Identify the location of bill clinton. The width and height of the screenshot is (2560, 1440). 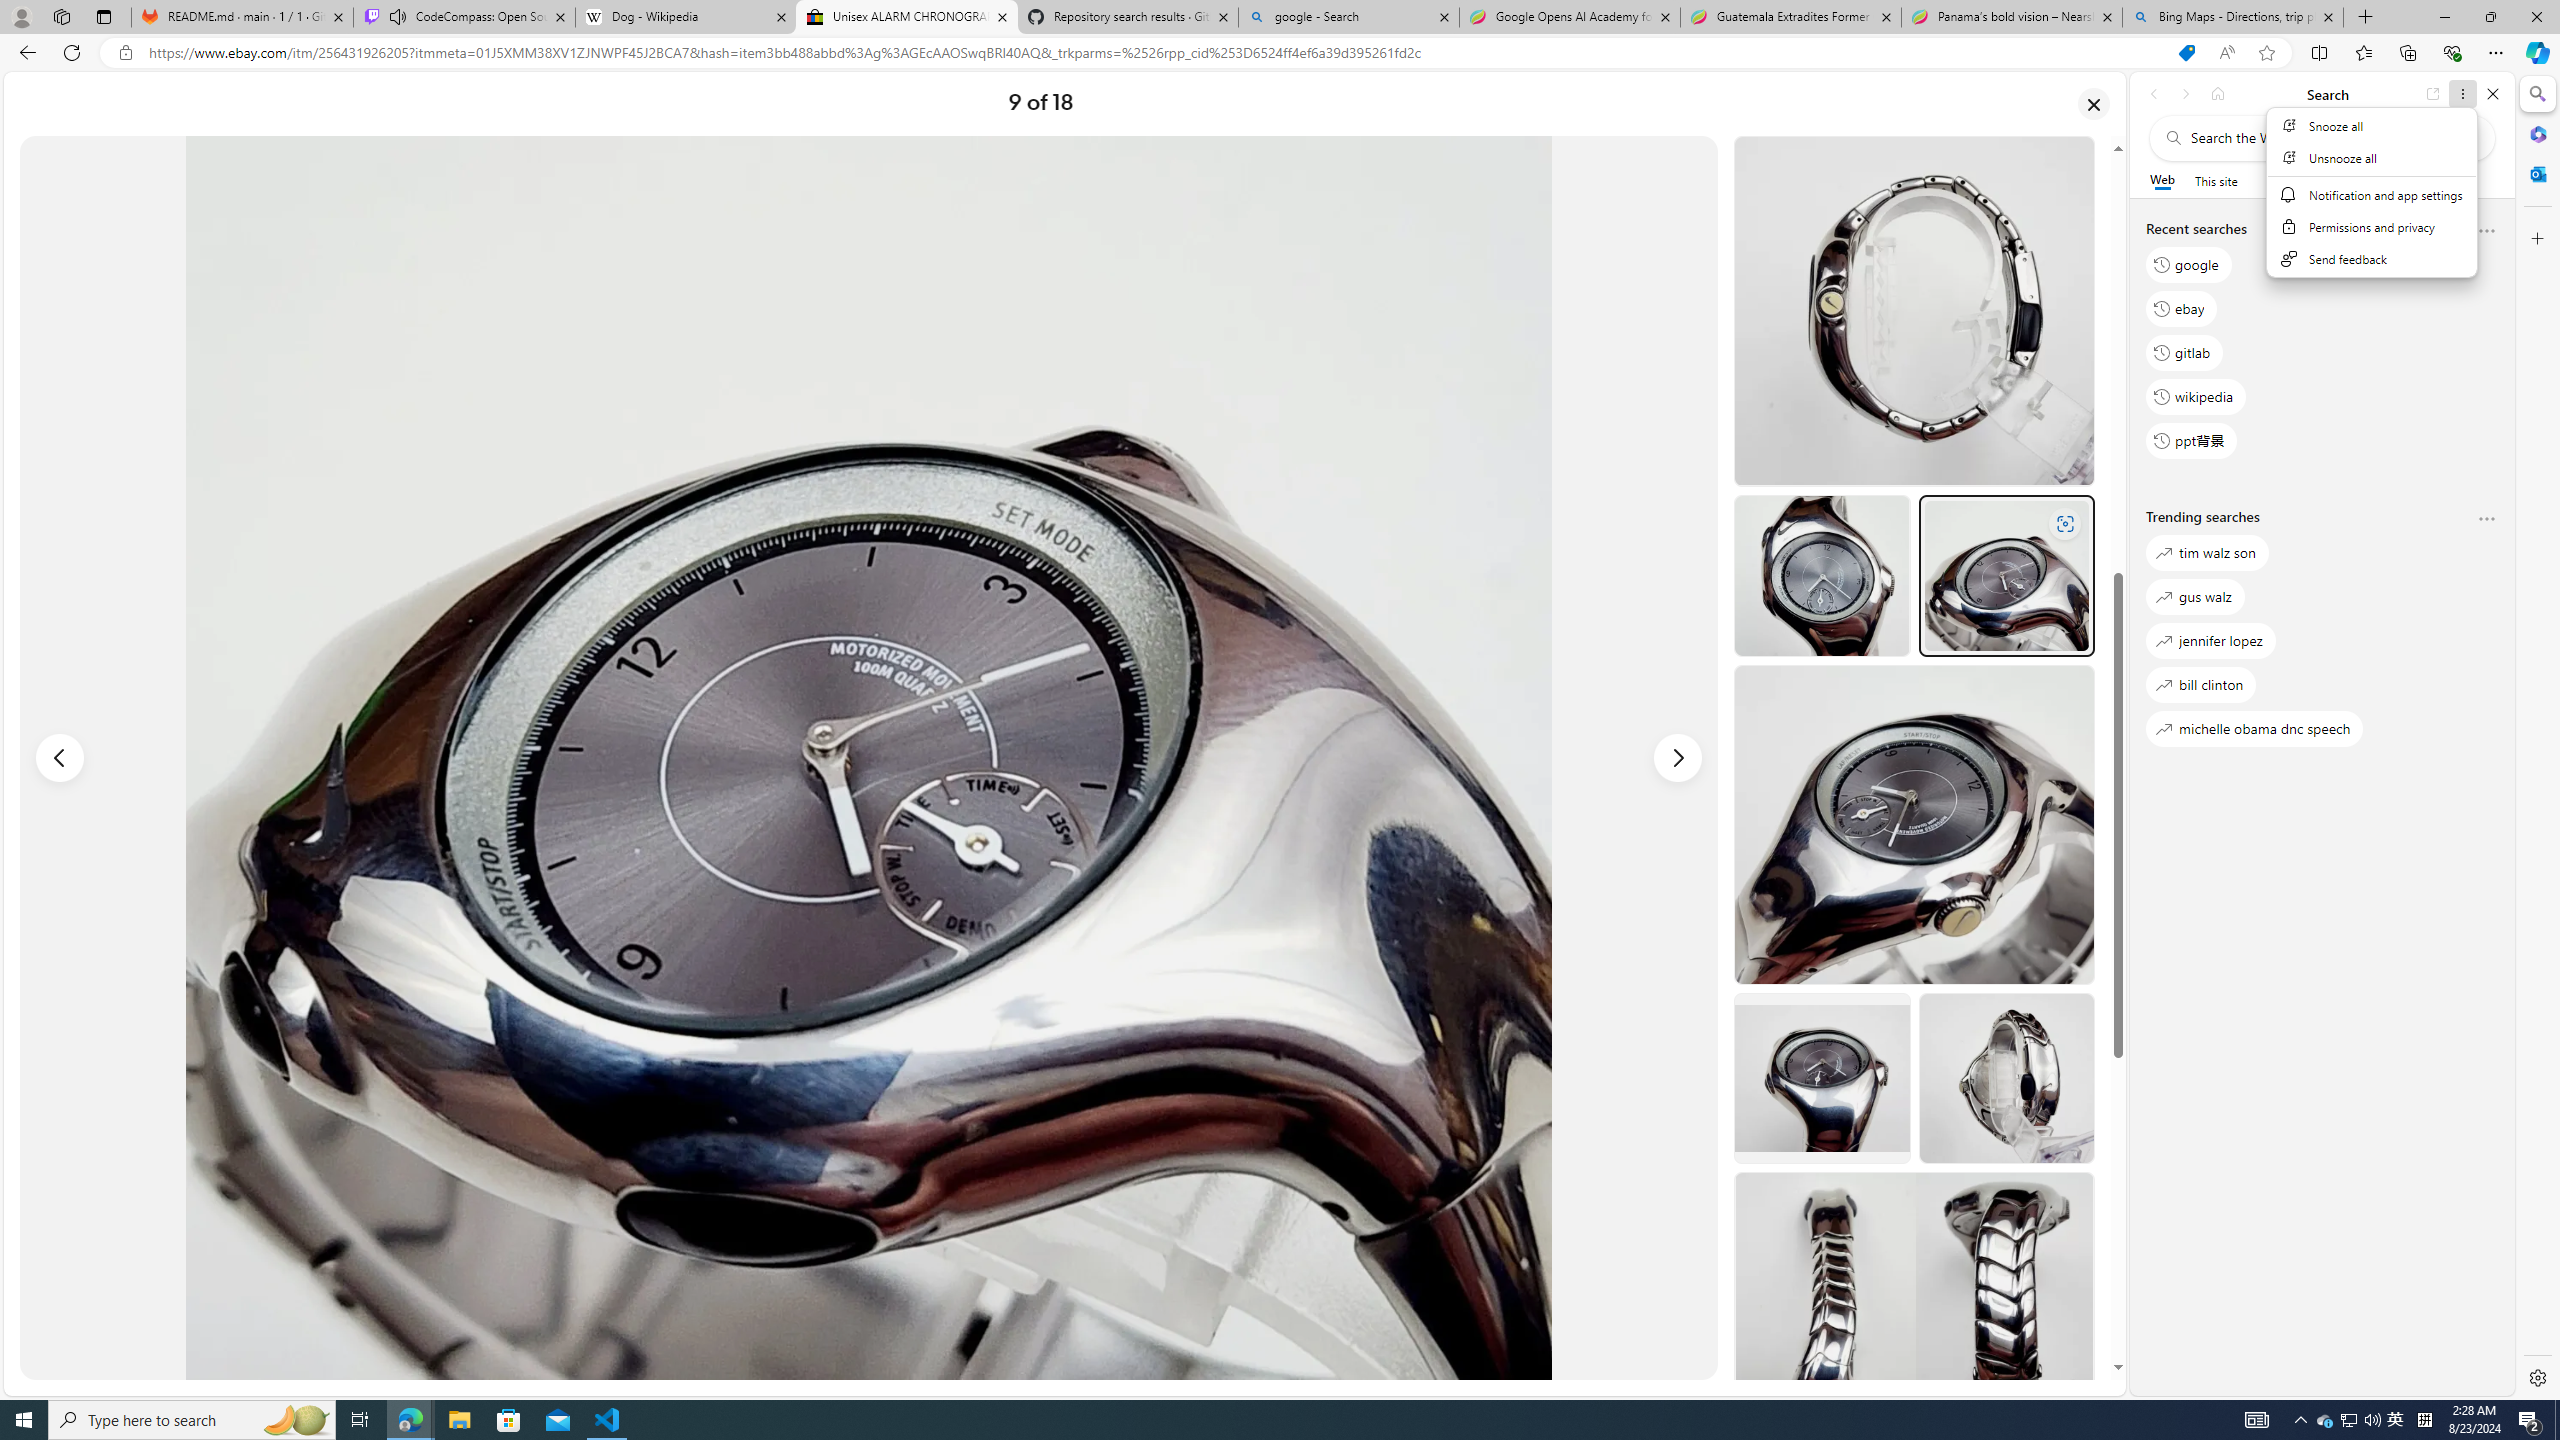
(2201, 684).